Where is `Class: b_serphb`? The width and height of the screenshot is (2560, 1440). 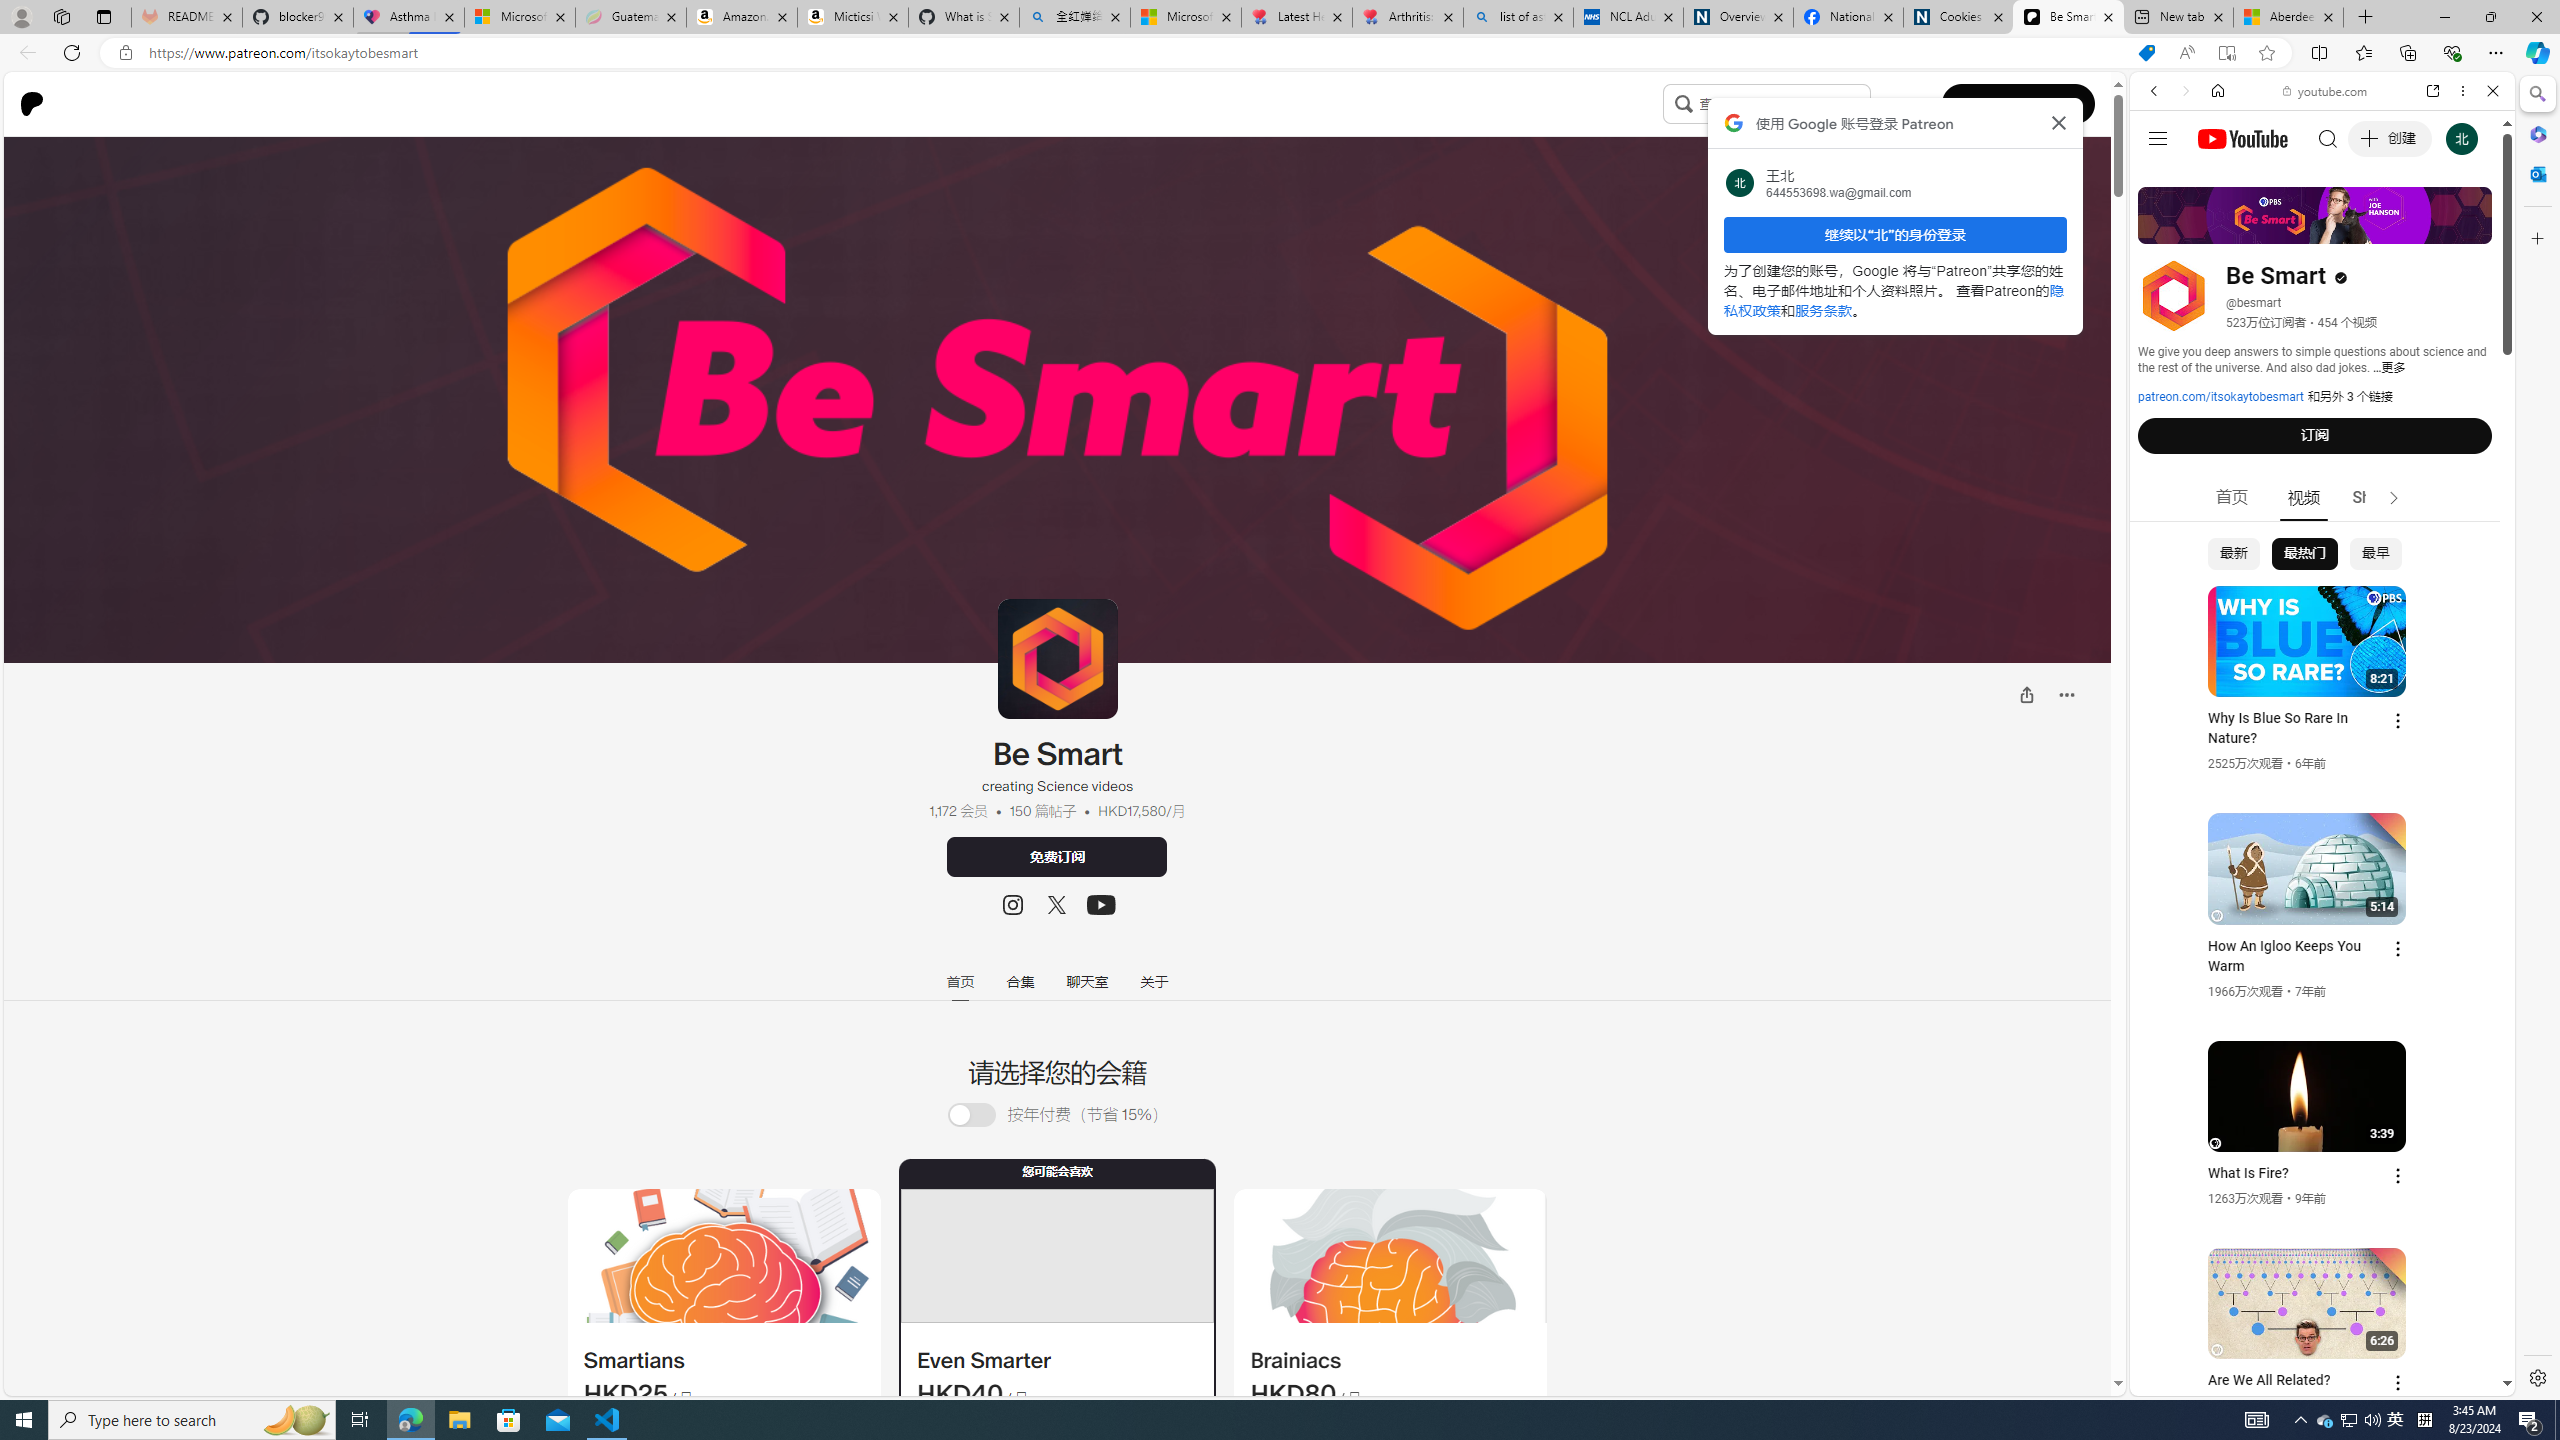
Class: b_serphb is located at coordinates (2470, 230).